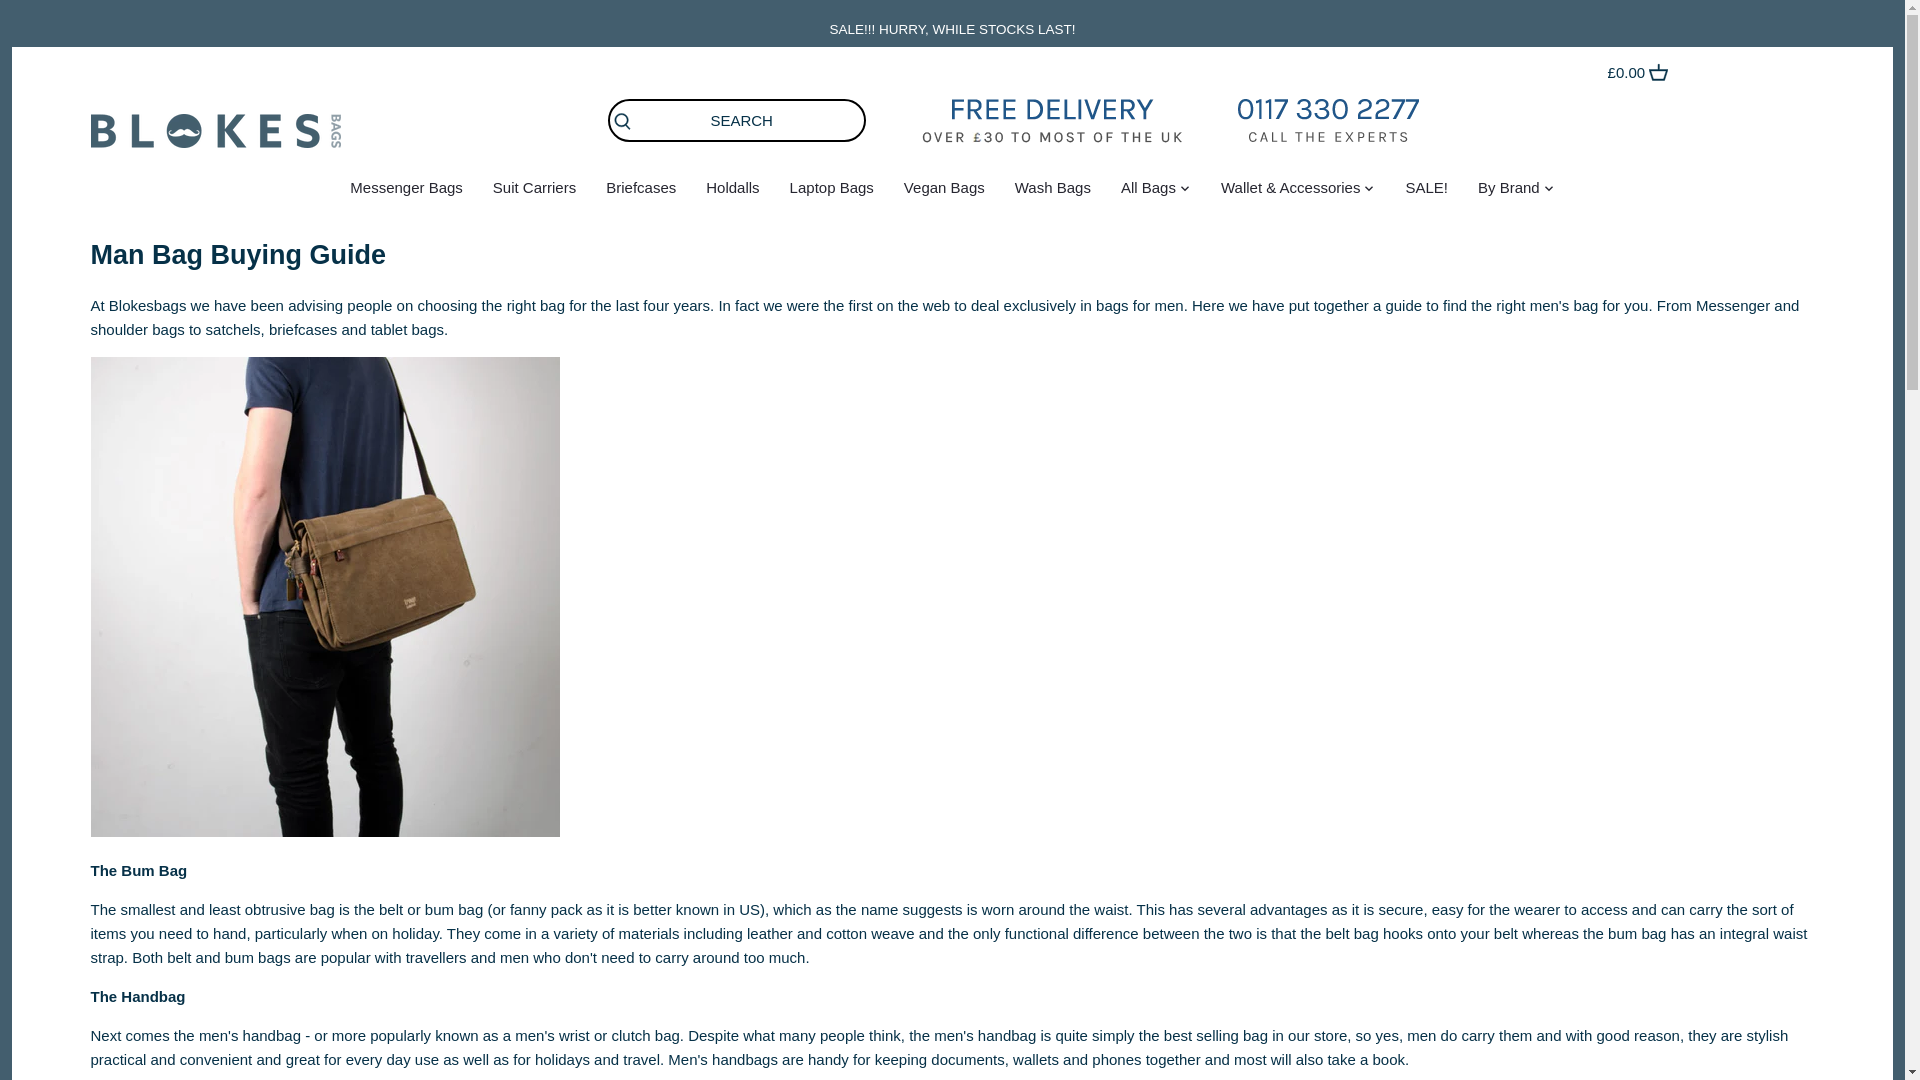 The height and width of the screenshot is (1080, 1920). What do you see at coordinates (1148, 191) in the screenshot?
I see `All Bags` at bounding box center [1148, 191].